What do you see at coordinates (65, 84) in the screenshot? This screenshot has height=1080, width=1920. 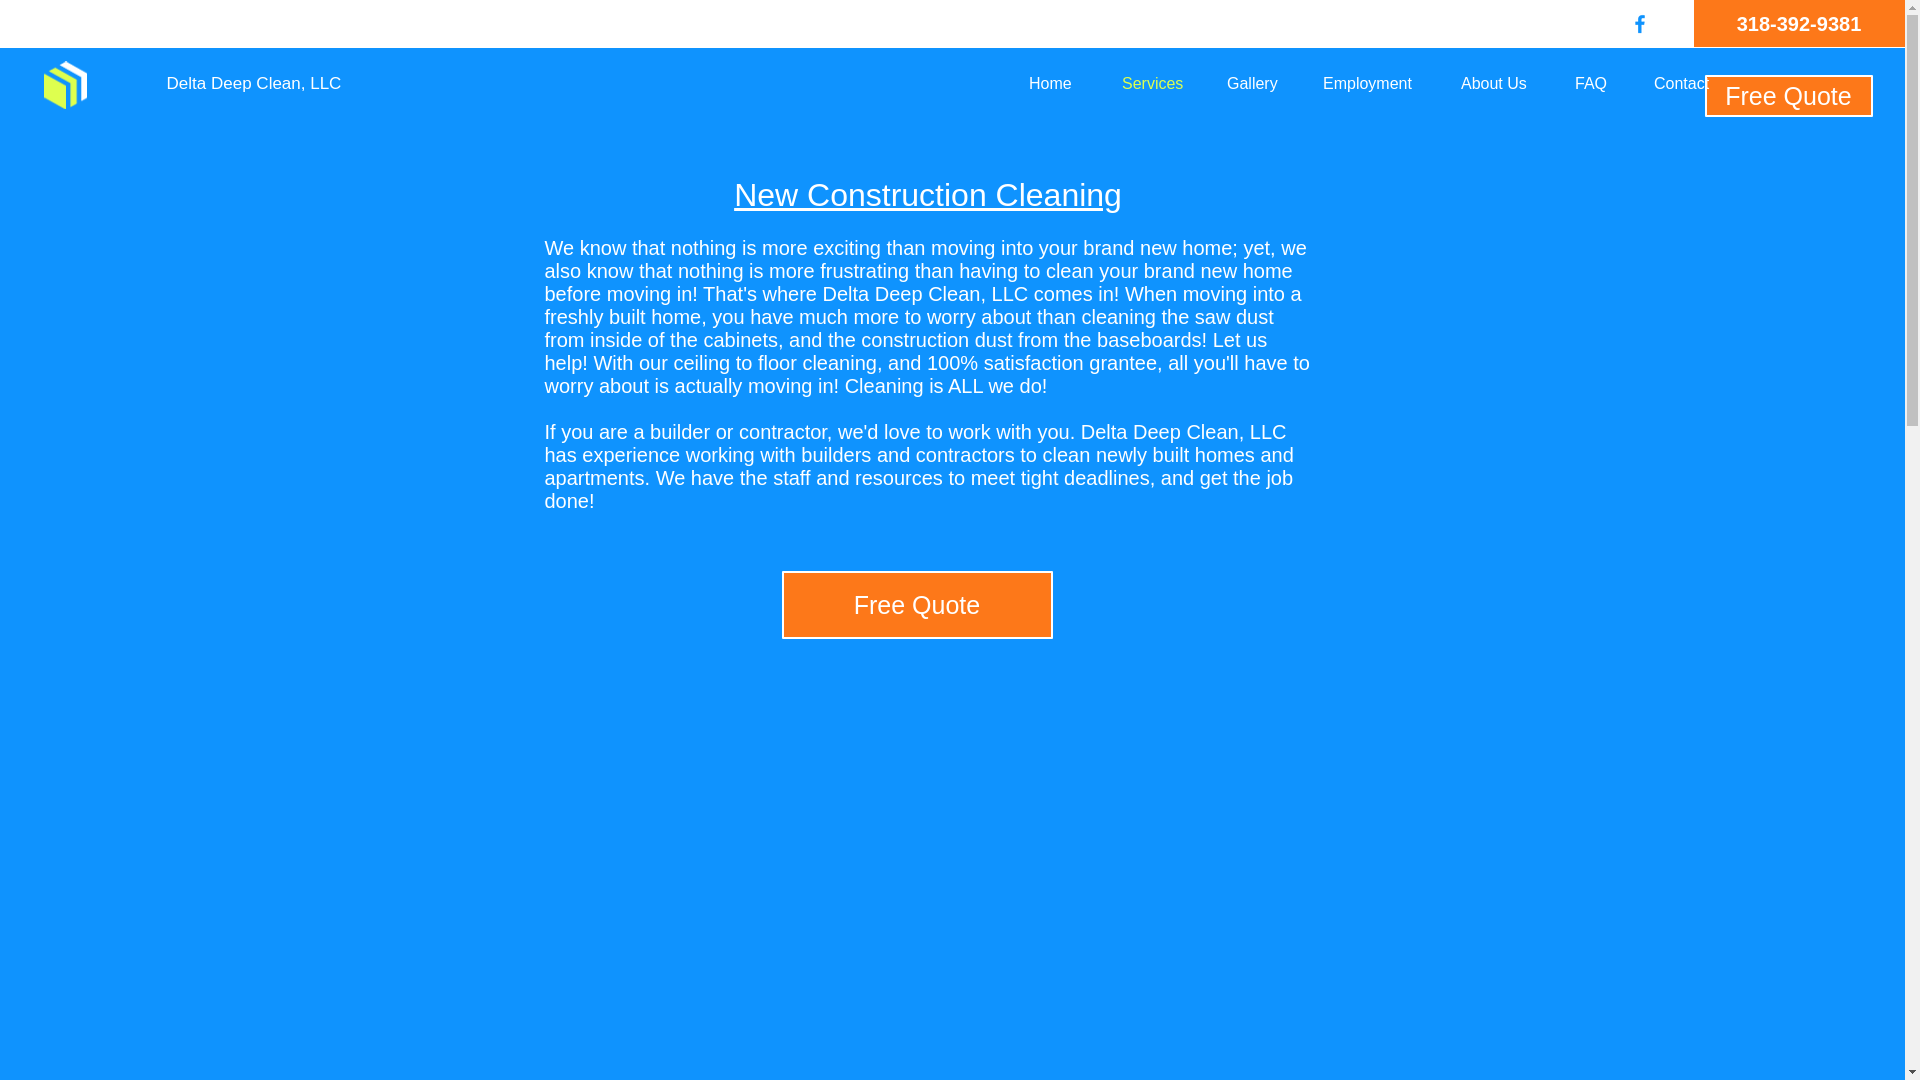 I see `Delta Deep Clean LLC` at bounding box center [65, 84].